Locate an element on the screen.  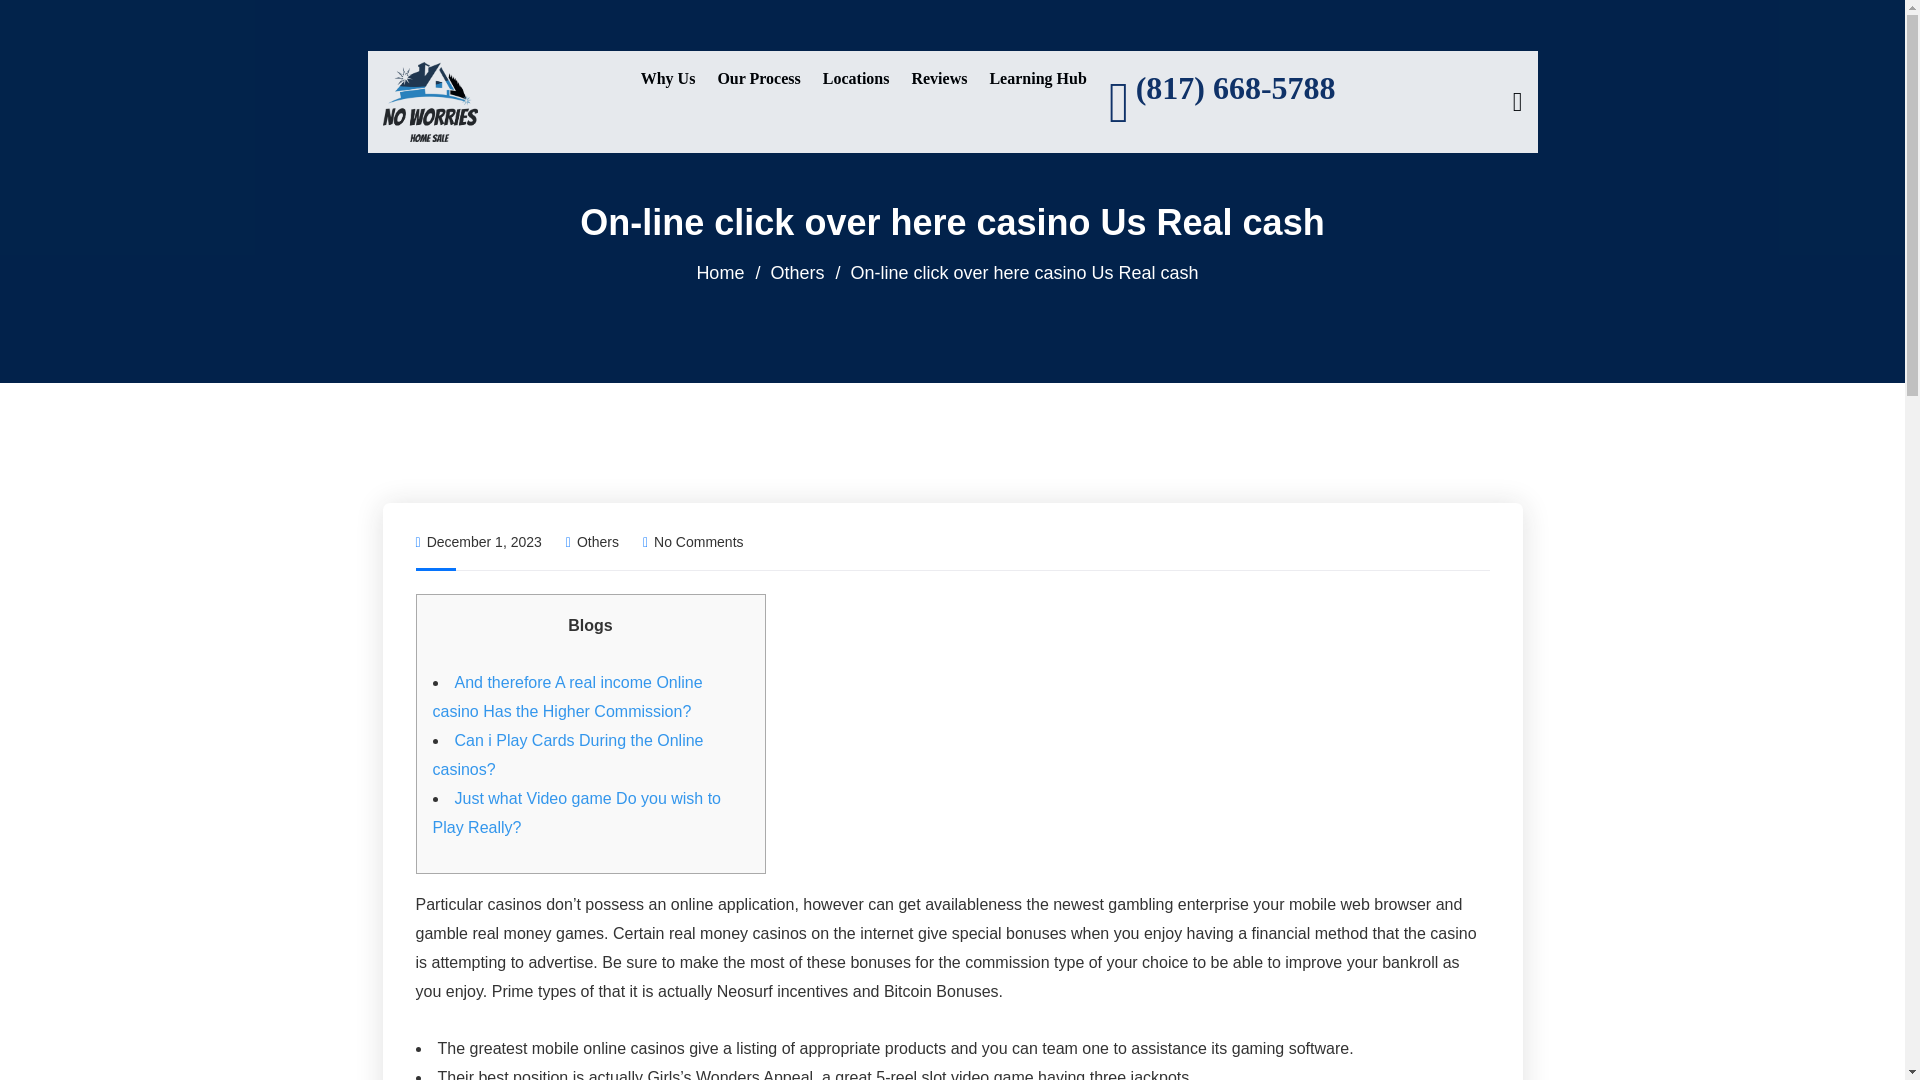
Just what Video game Do you wish to Play Really? is located at coordinates (576, 812).